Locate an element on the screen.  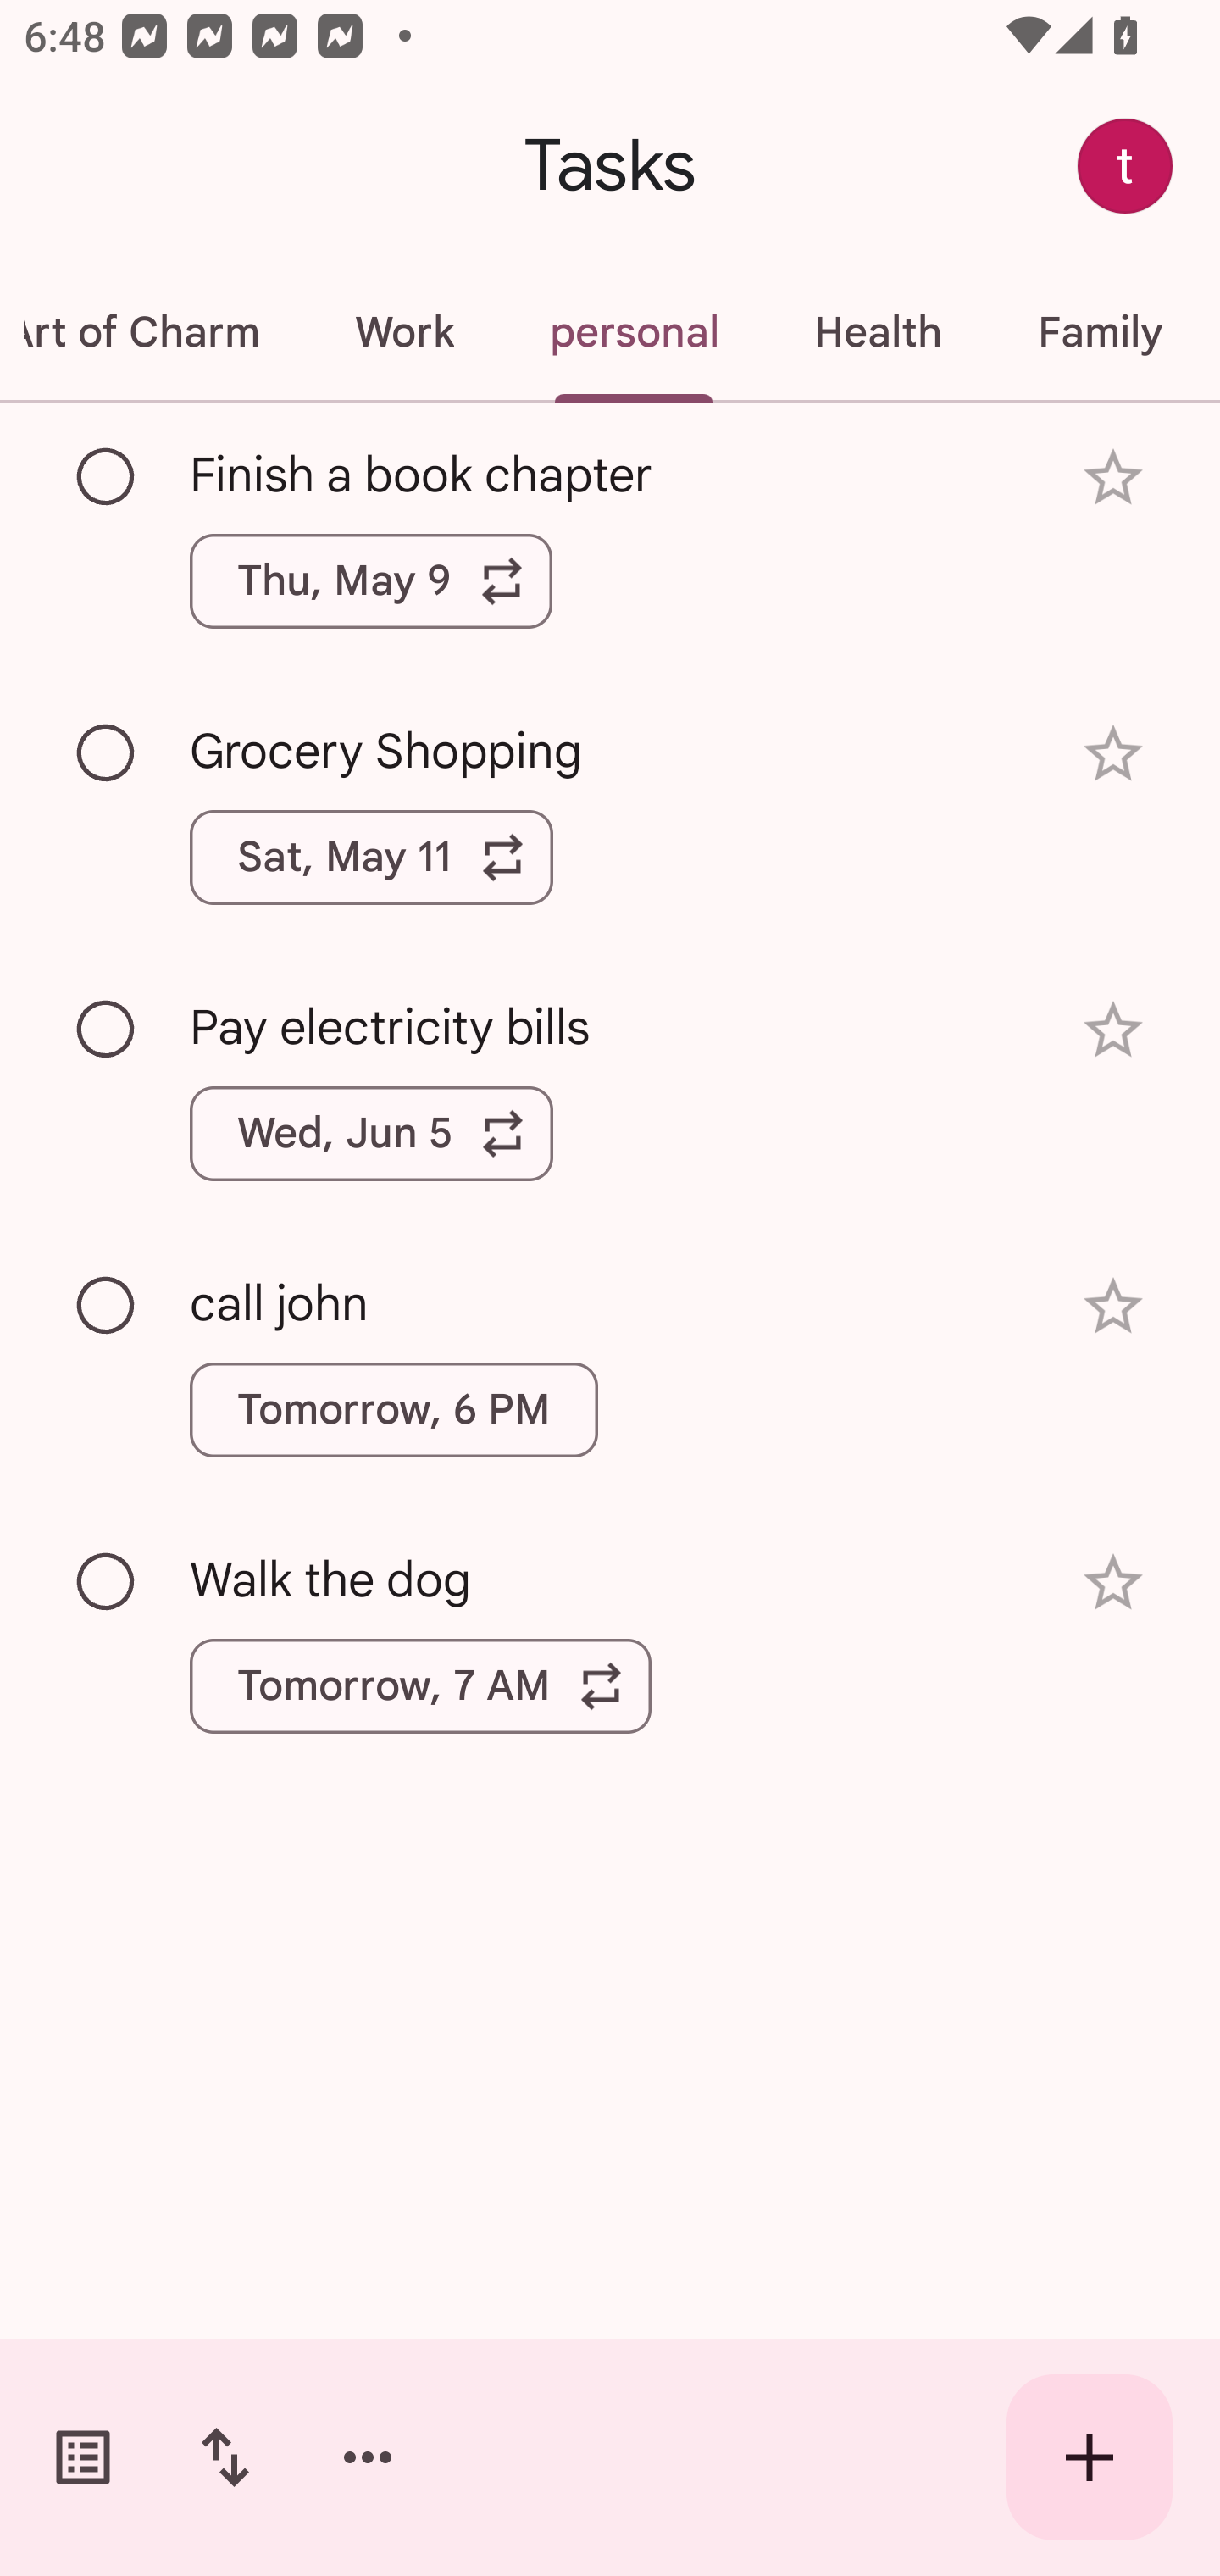
Add star is located at coordinates (1113, 1307).